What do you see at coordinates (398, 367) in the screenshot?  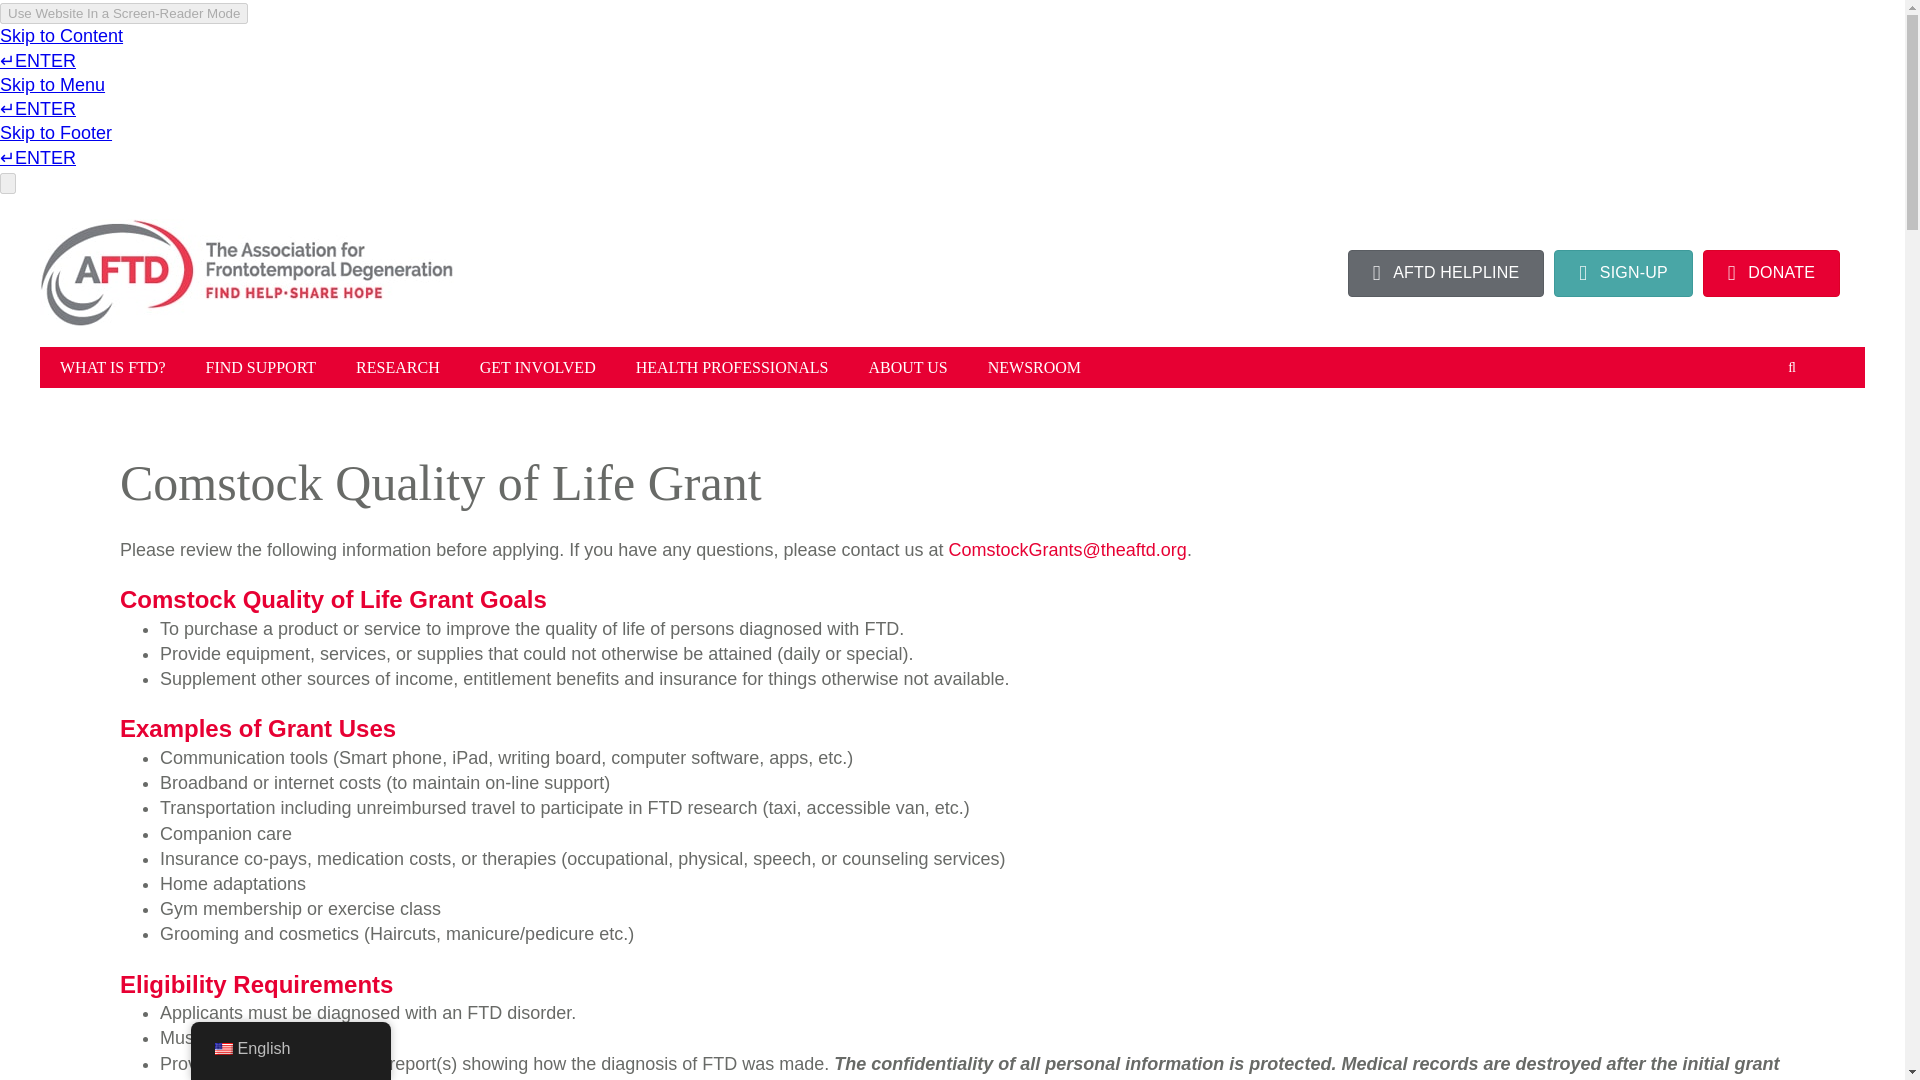 I see `RESEARCH` at bounding box center [398, 367].